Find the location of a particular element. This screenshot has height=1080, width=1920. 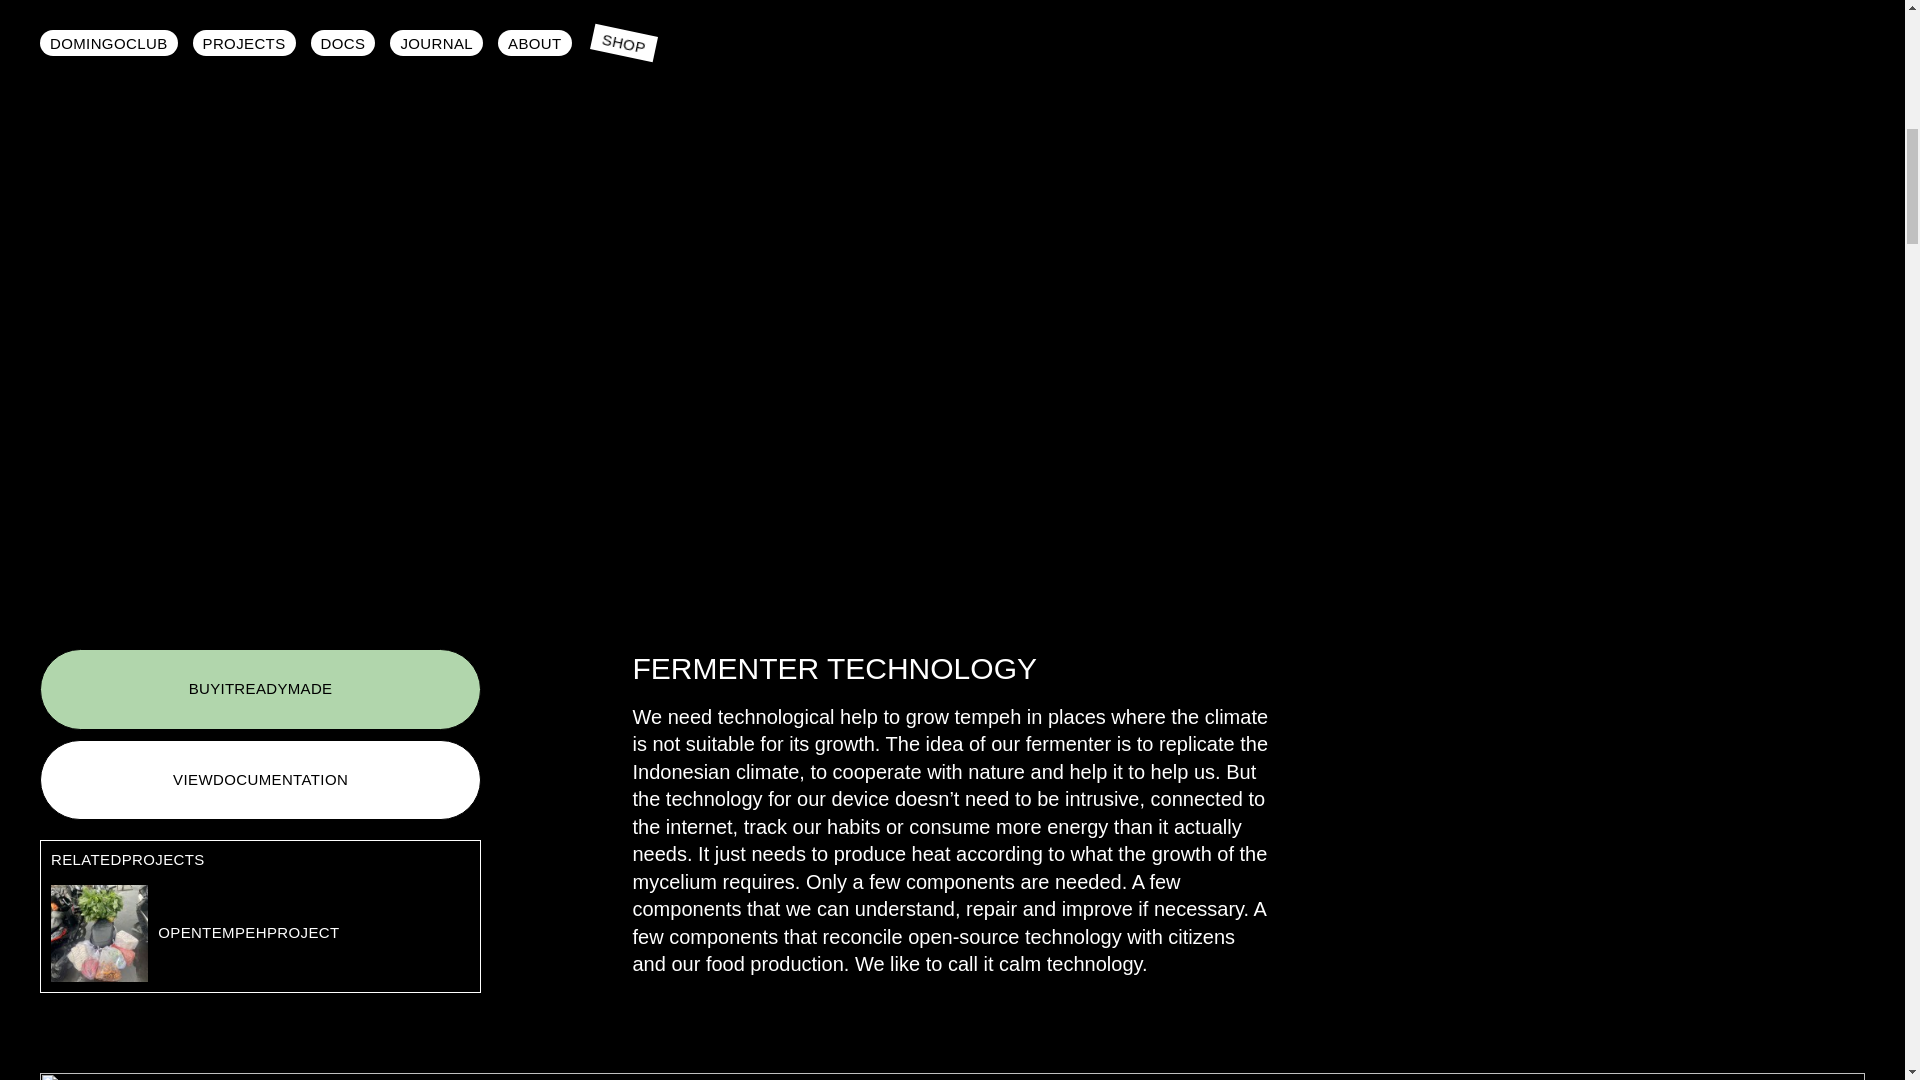

OPEN TEMPEH PROJECT is located at coordinates (260, 934).